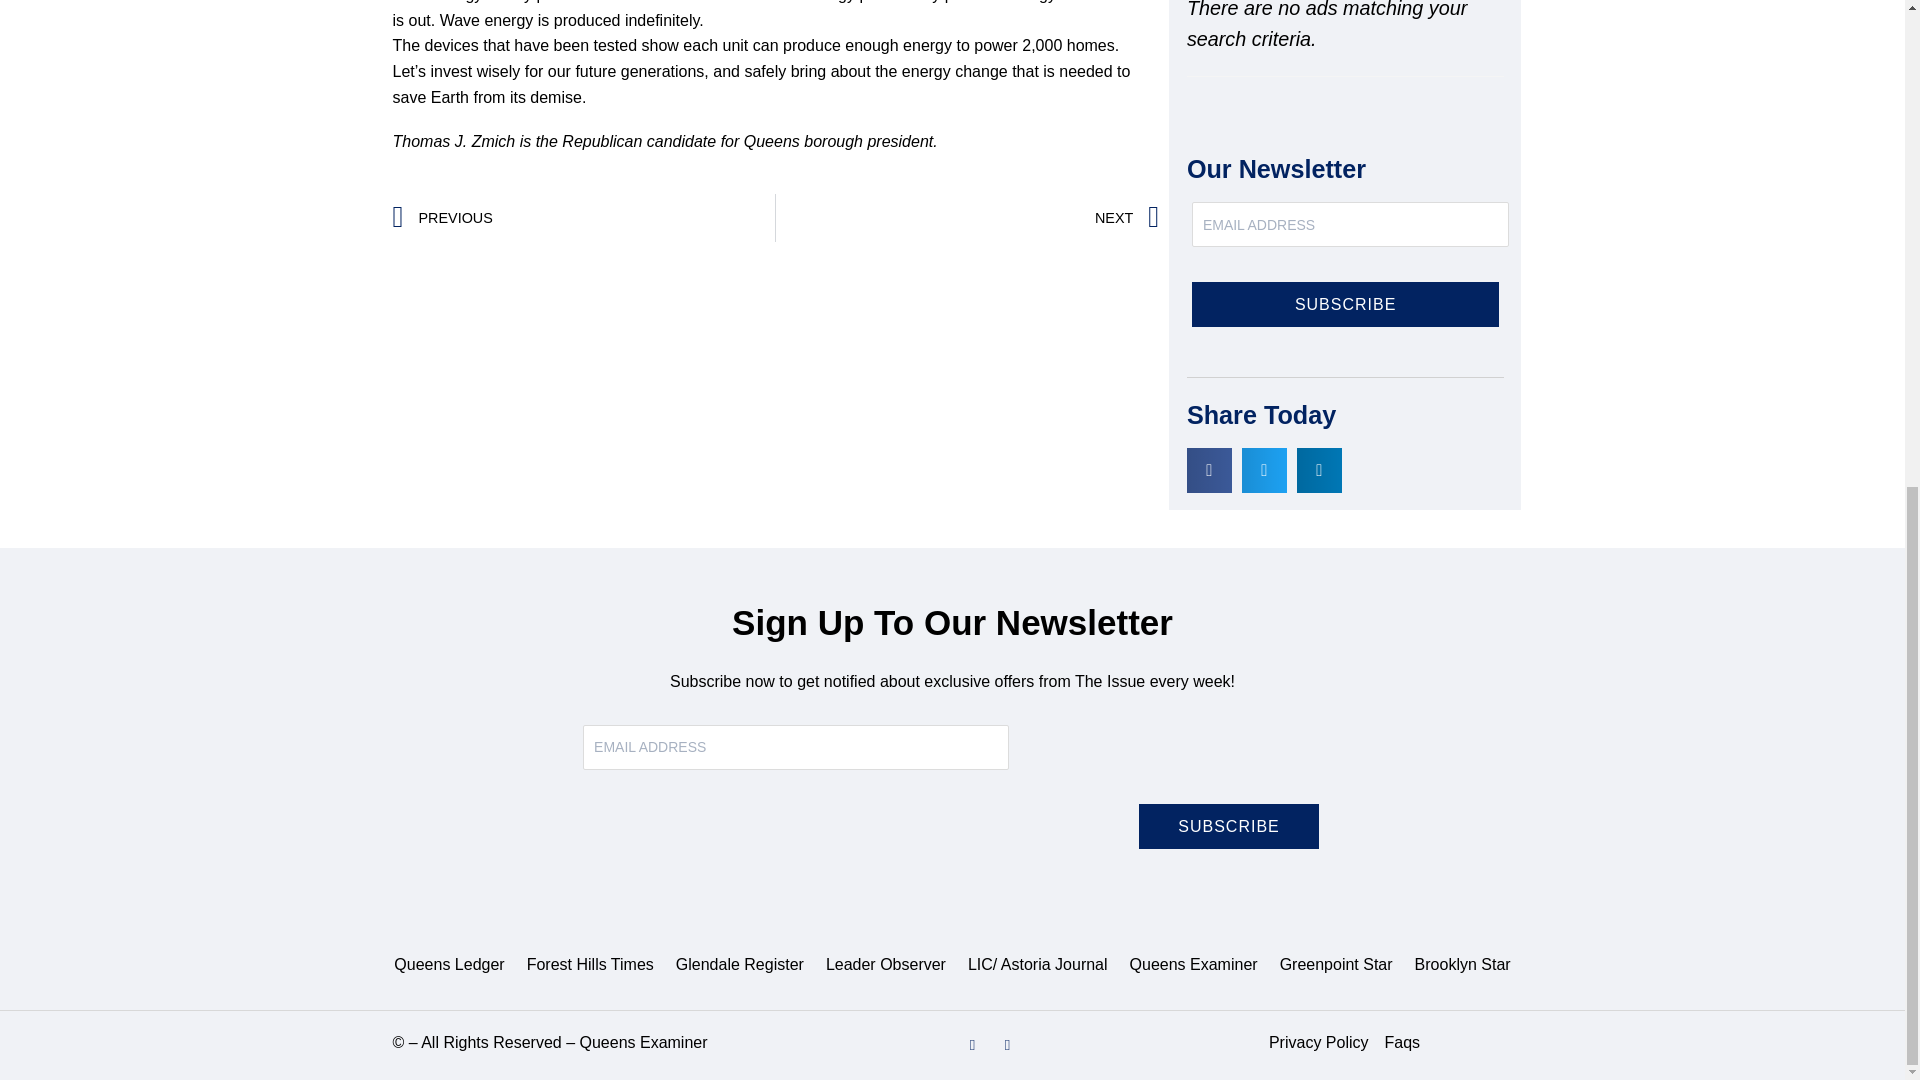 The image size is (1920, 1080). What do you see at coordinates (1228, 826) in the screenshot?
I see `Subscribe` at bounding box center [1228, 826].